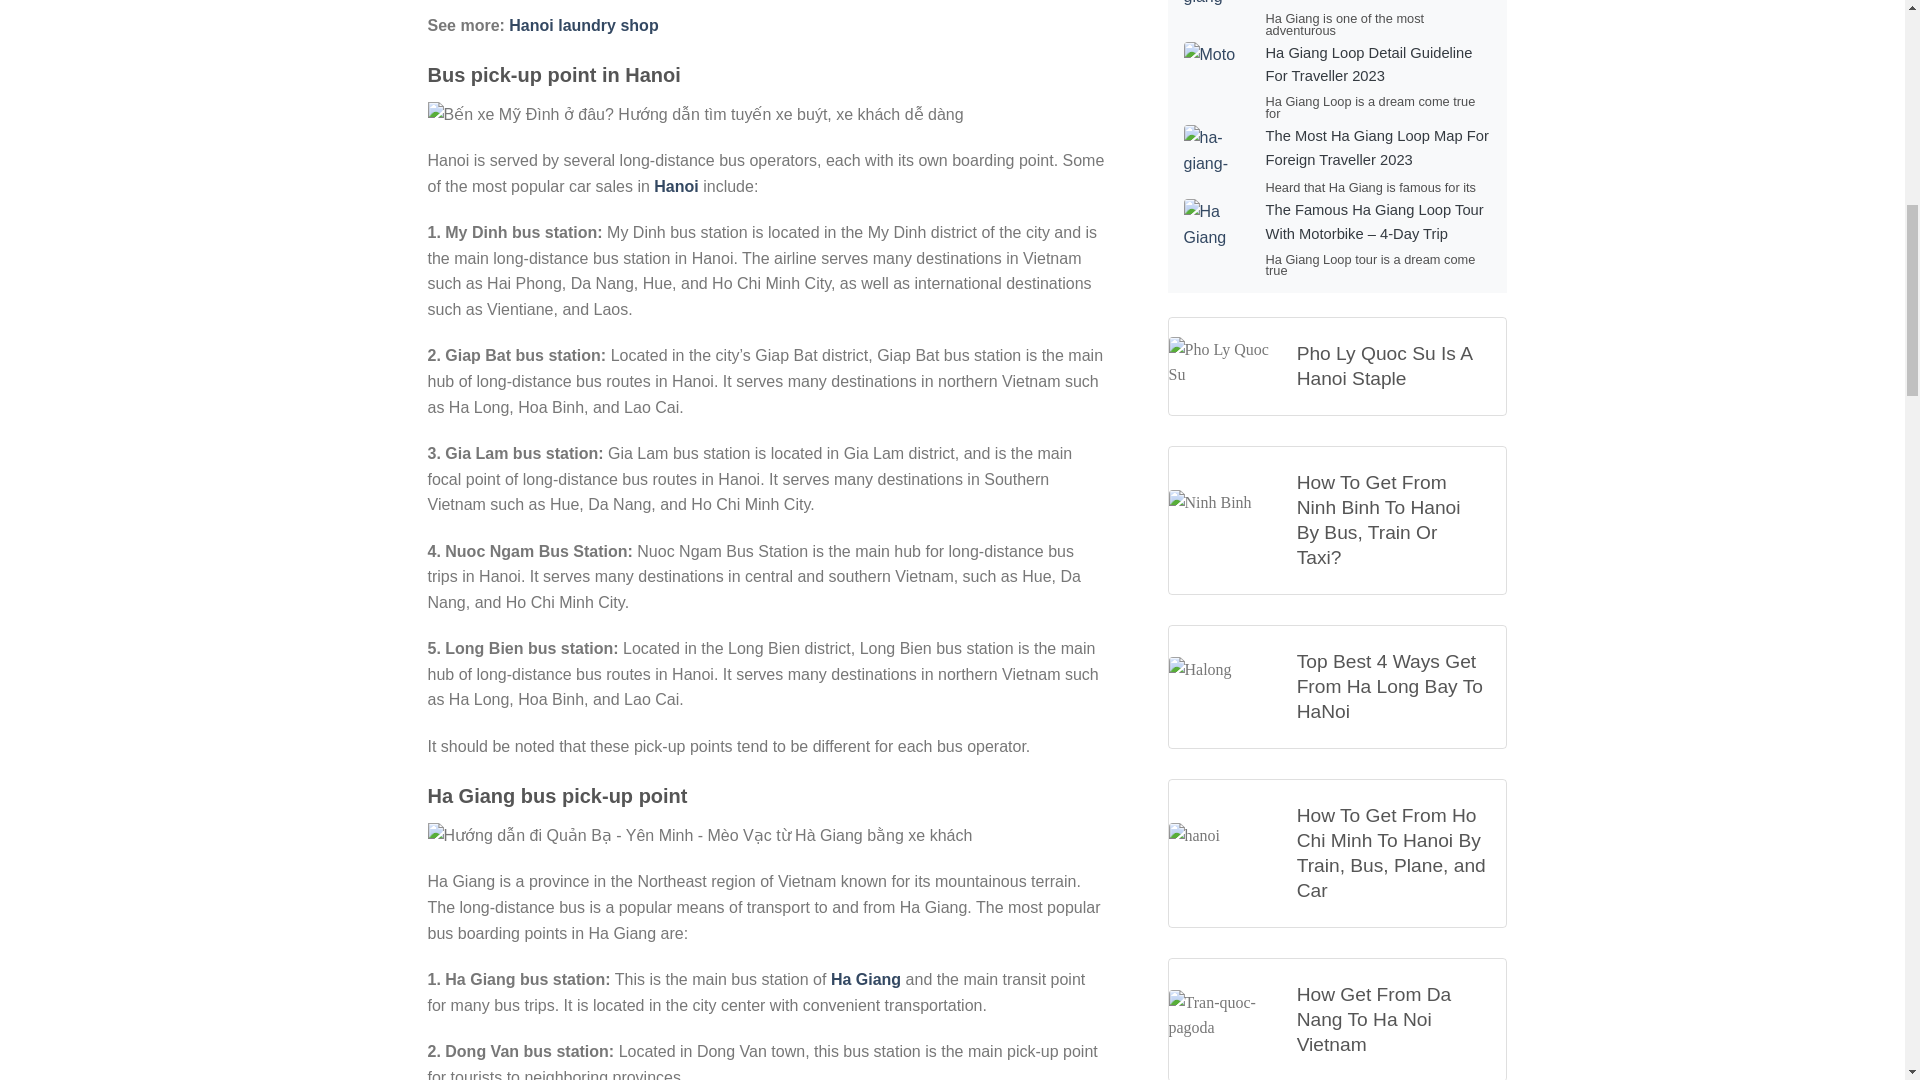 The width and height of the screenshot is (1920, 1080). I want to click on Ha Giang, so click(866, 979).